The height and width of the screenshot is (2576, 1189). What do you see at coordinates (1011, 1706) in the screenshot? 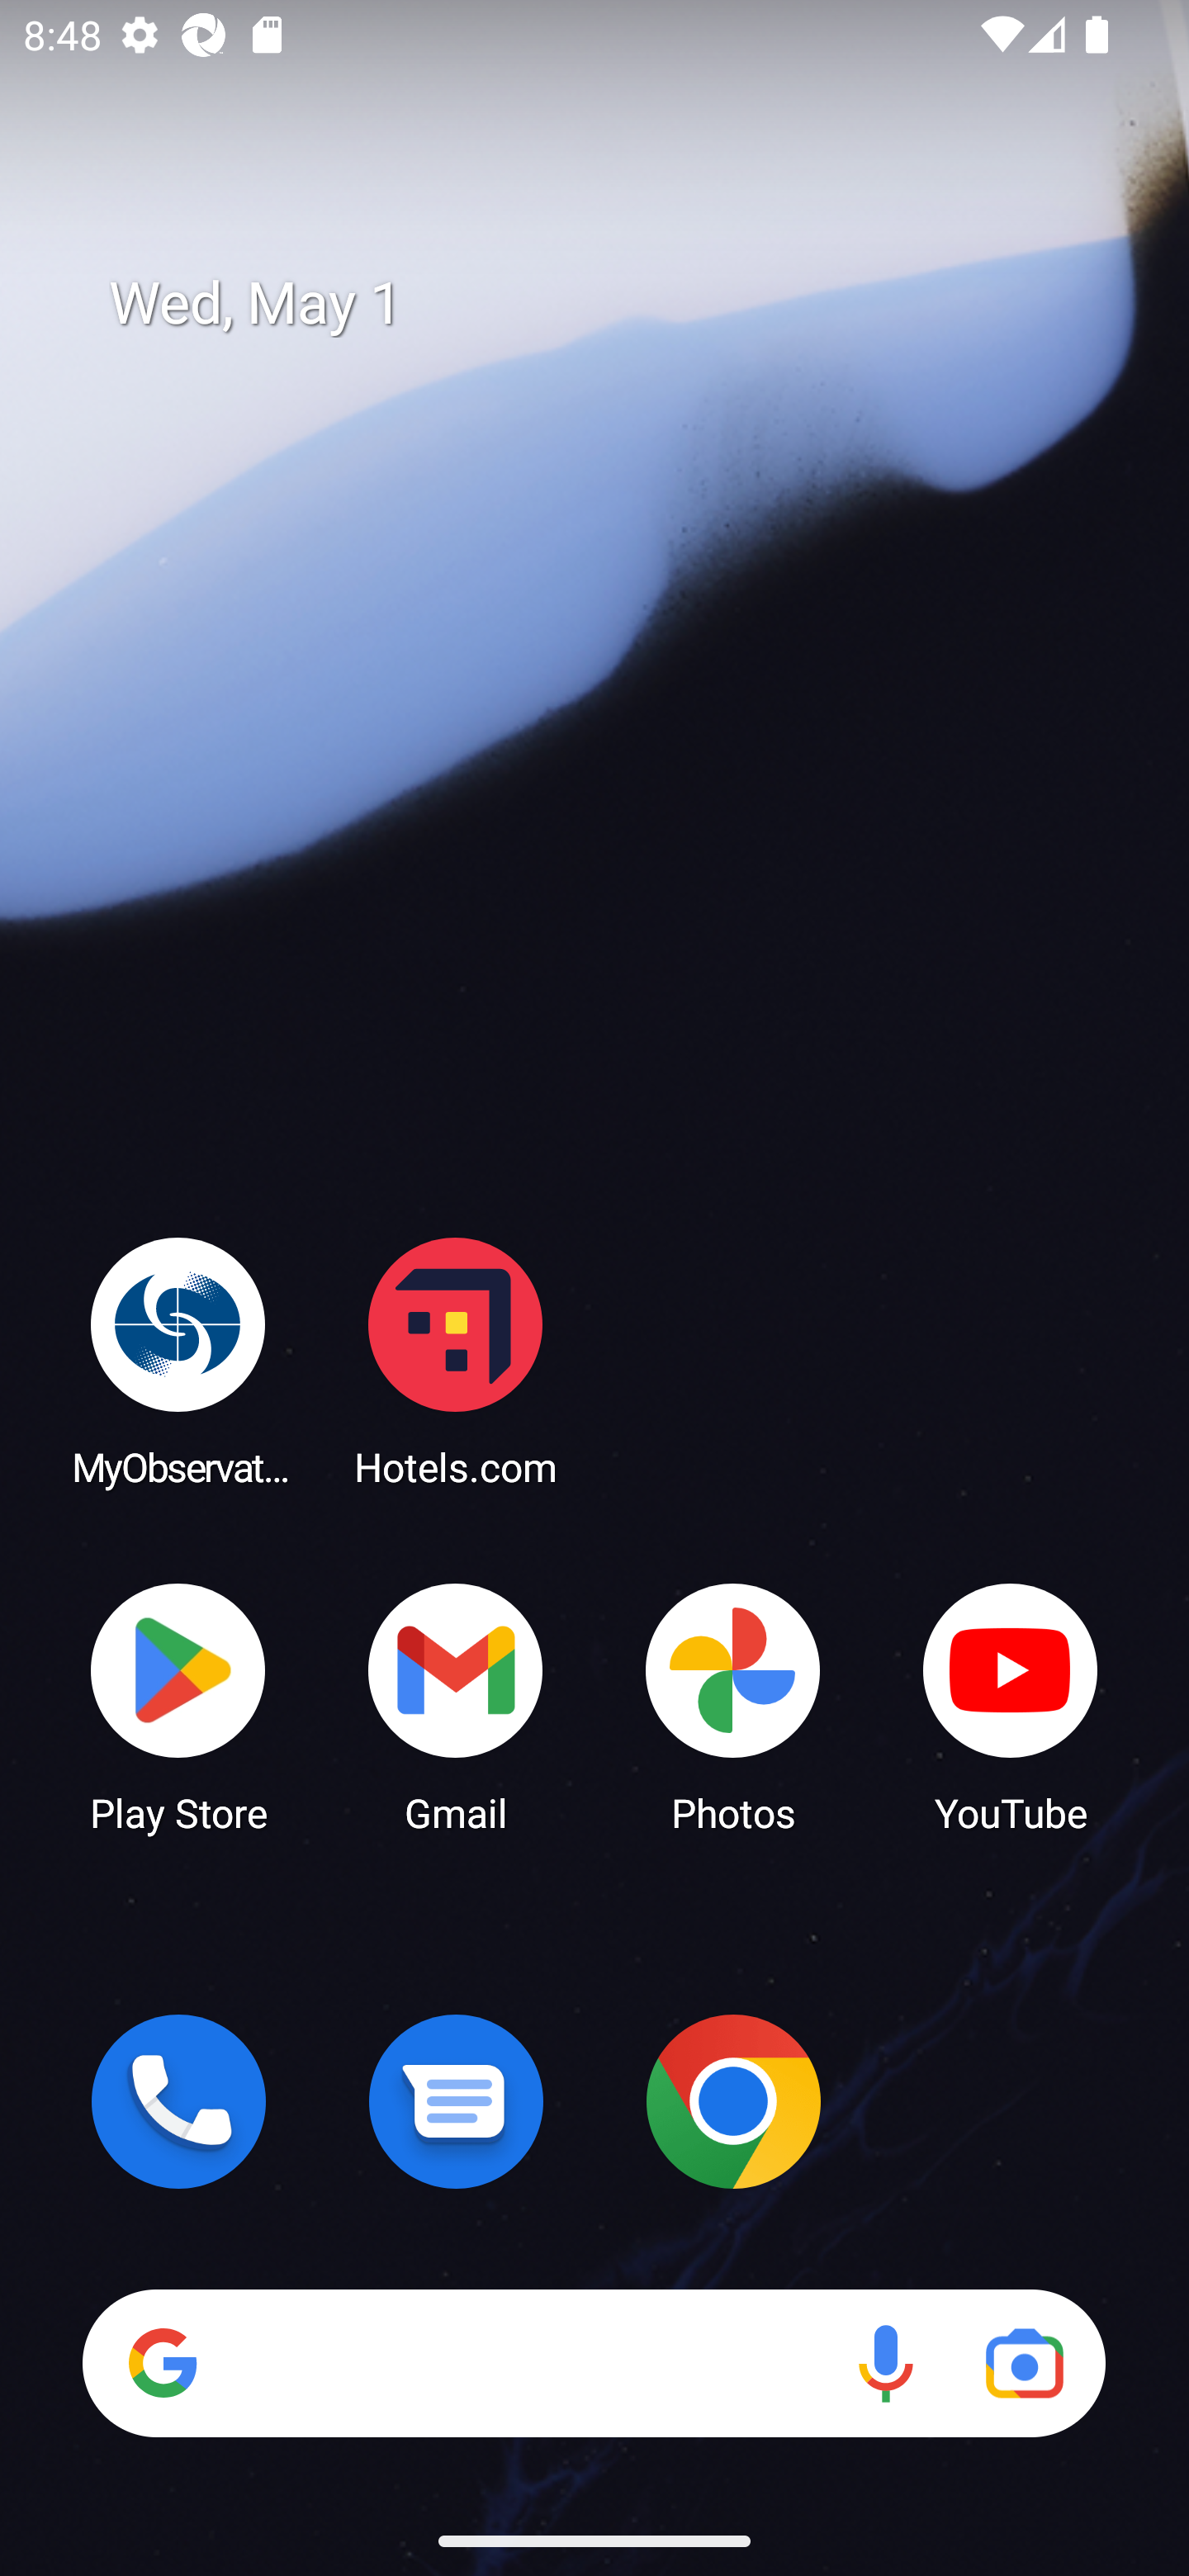
I see `YouTube` at bounding box center [1011, 1706].